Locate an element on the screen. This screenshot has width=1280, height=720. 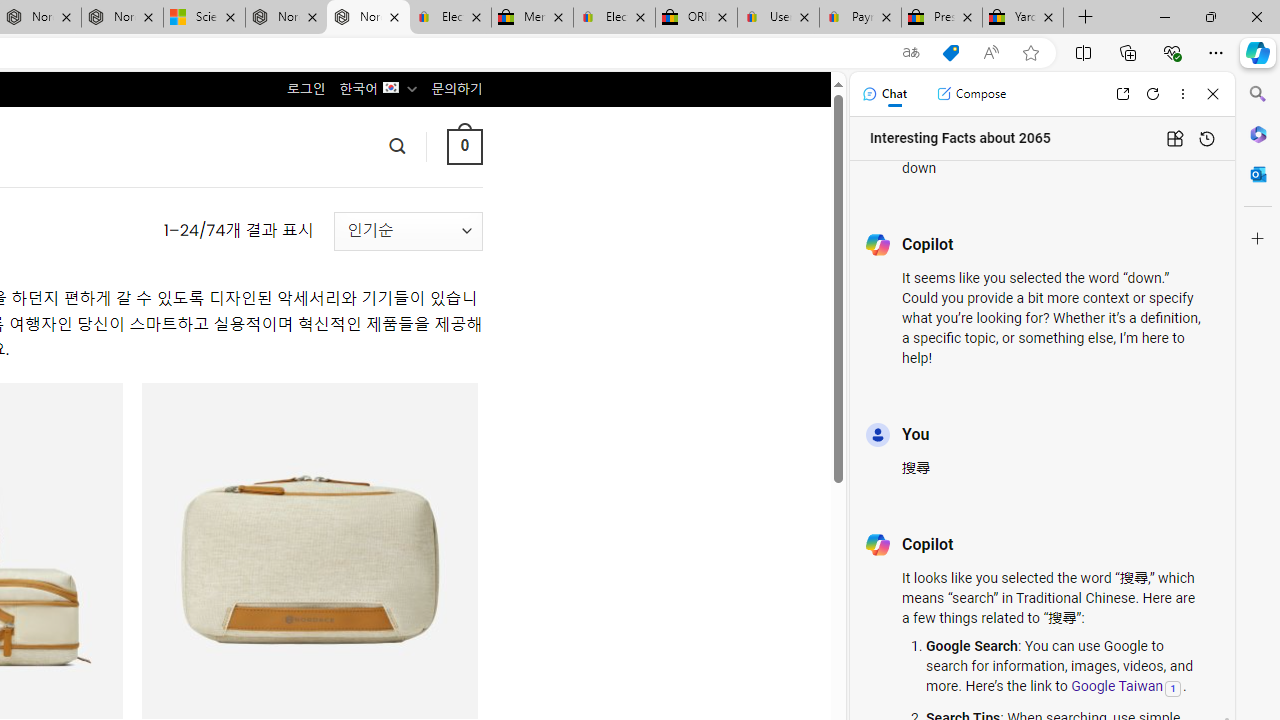
This site has coupons! Shopping in Microsoft Edge is located at coordinates (950, 53).